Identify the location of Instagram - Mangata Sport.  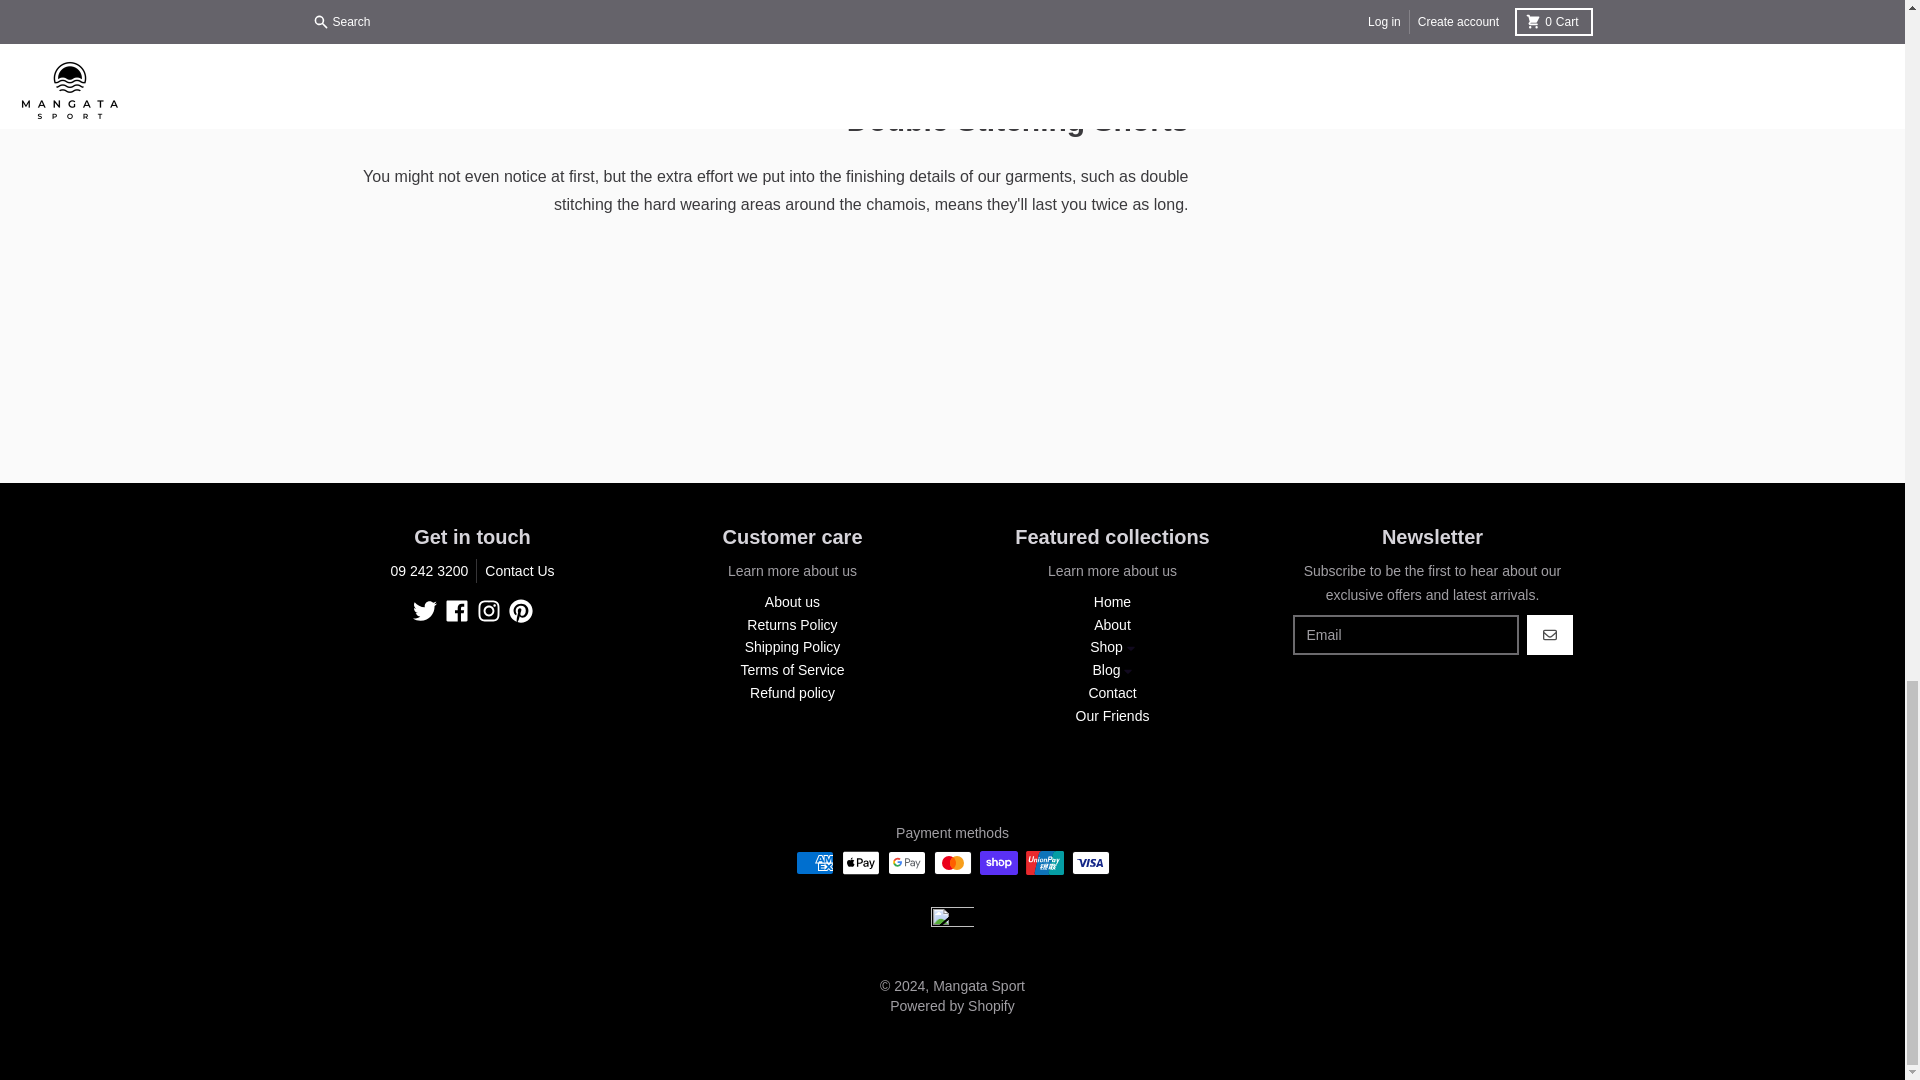
(488, 611).